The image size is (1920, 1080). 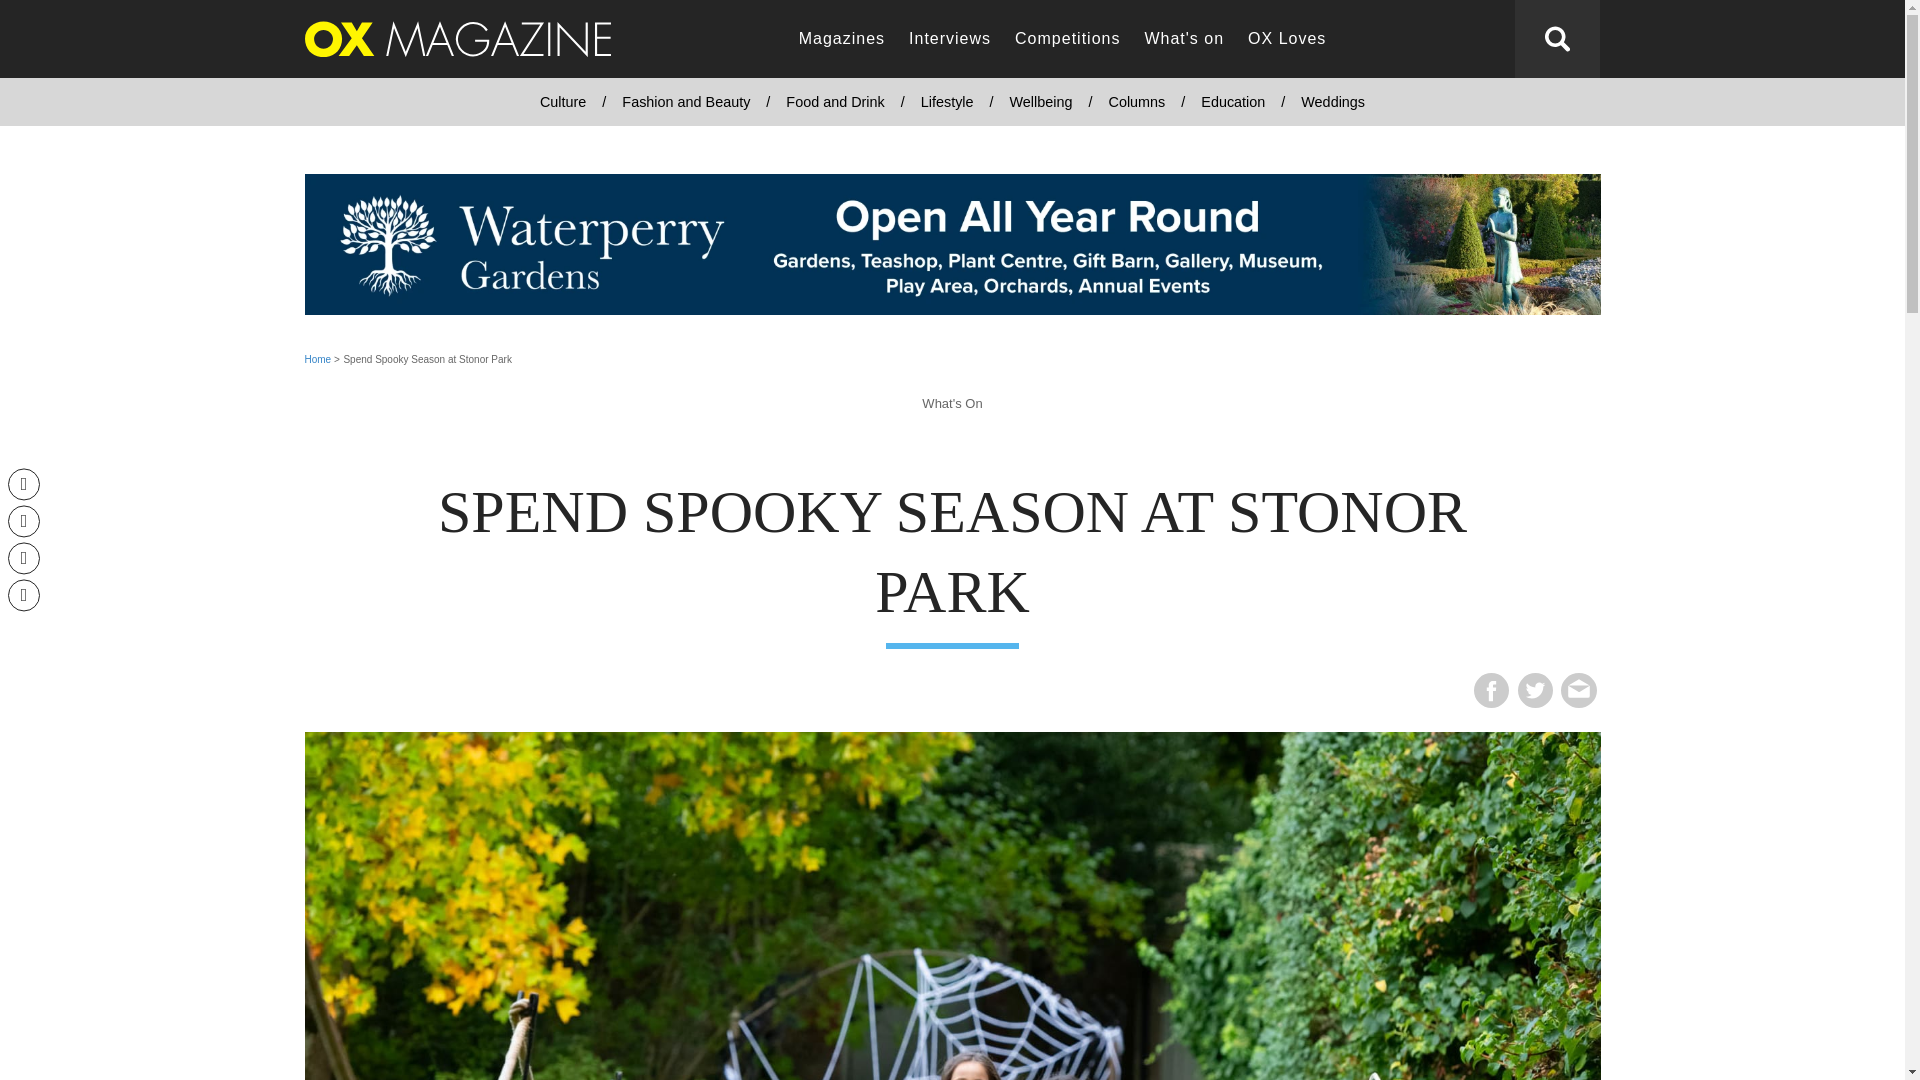 I want to click on Competitions, so click(x=1067, y=39).